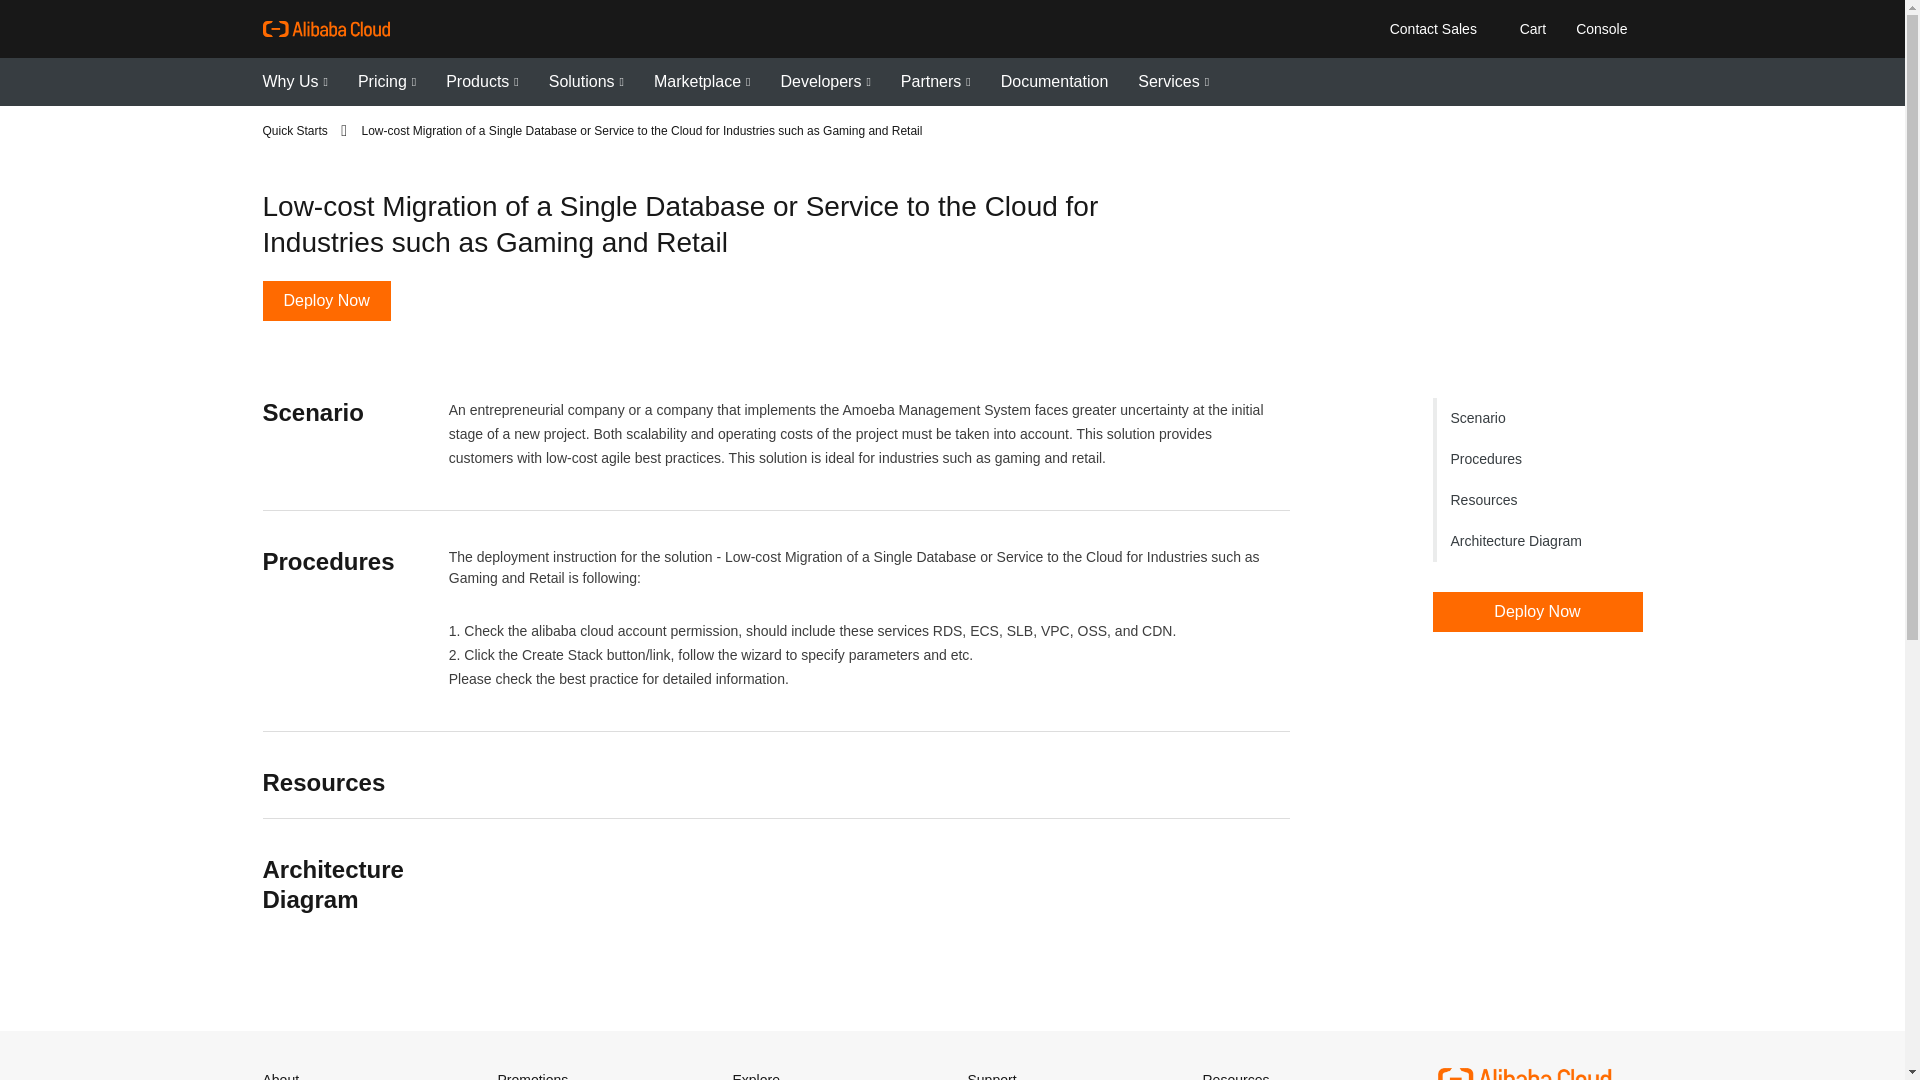 The image size is (1920, 1080). Describe the element at coordinates (936, 82) in the screenshot. I see `Partners` at that location.